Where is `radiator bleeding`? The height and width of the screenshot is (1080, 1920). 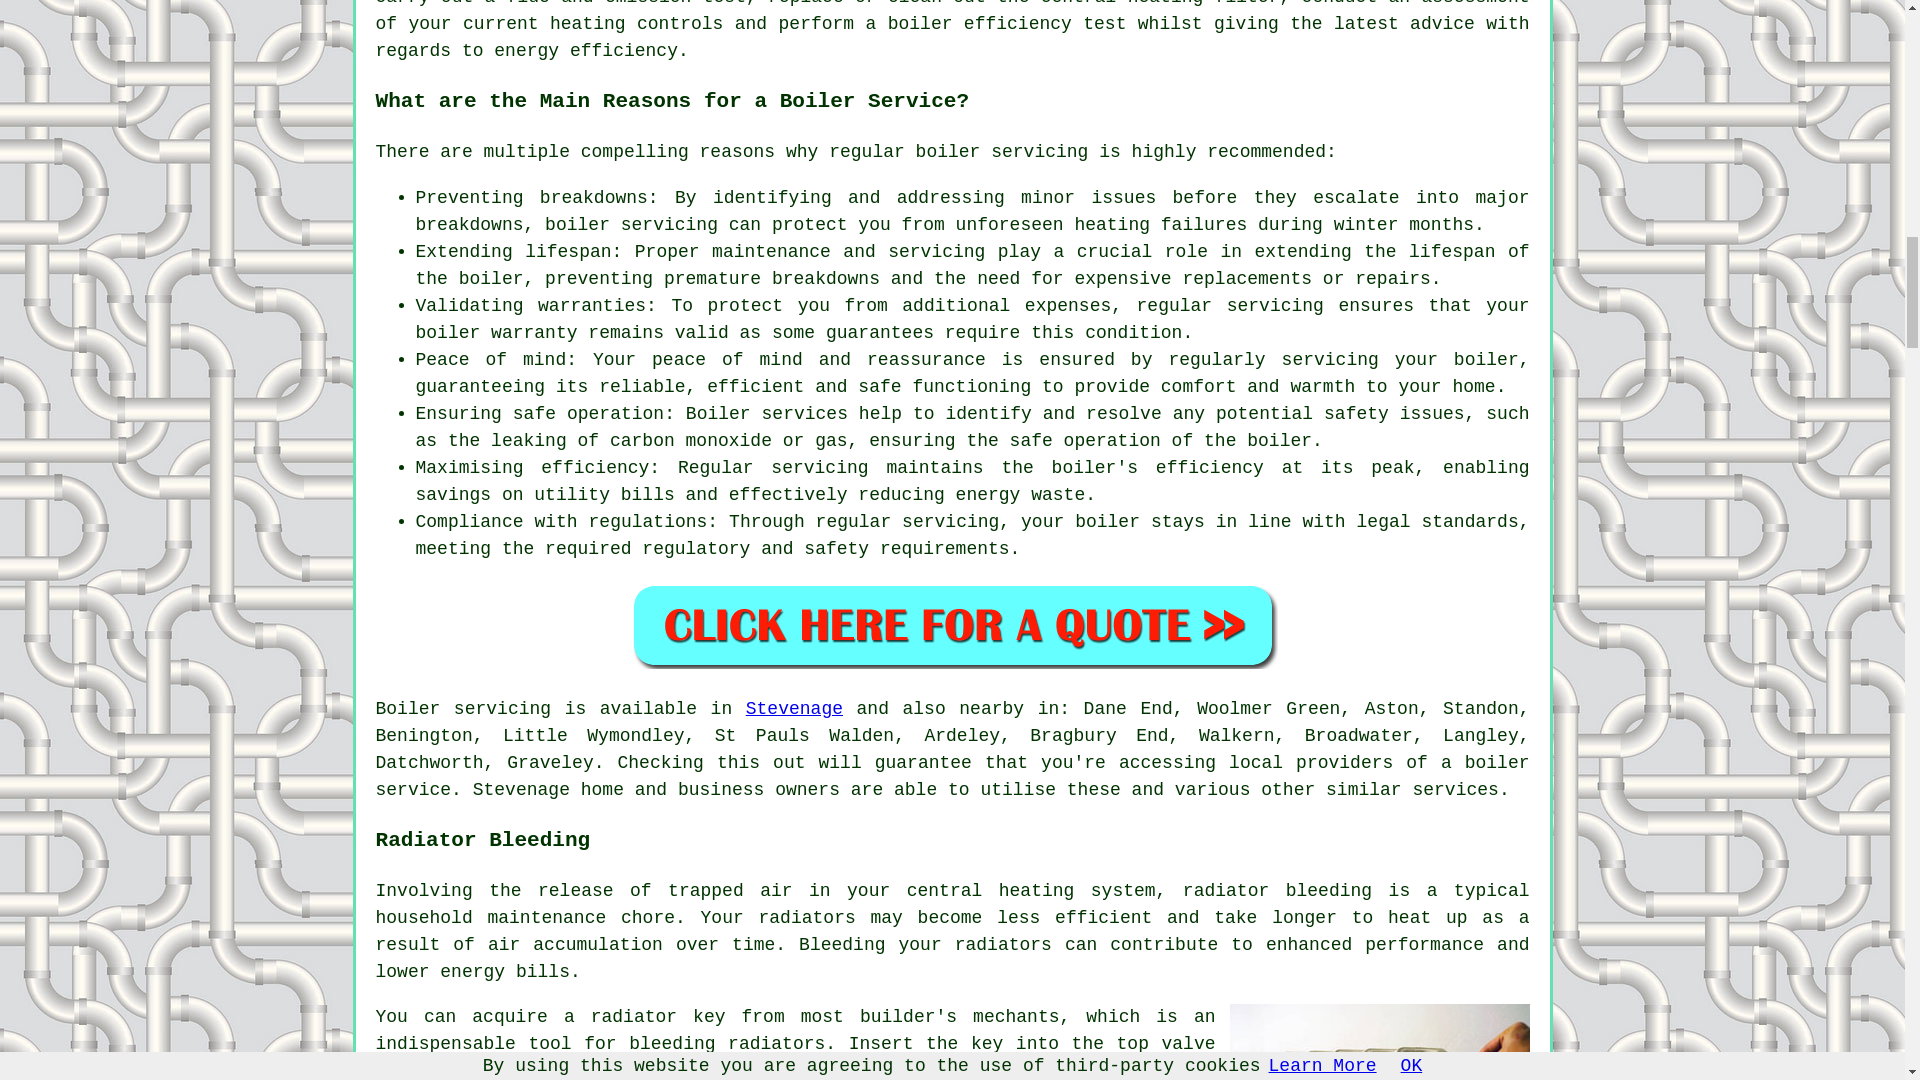 radiator bleeding is located at coordinates (1277, 890).